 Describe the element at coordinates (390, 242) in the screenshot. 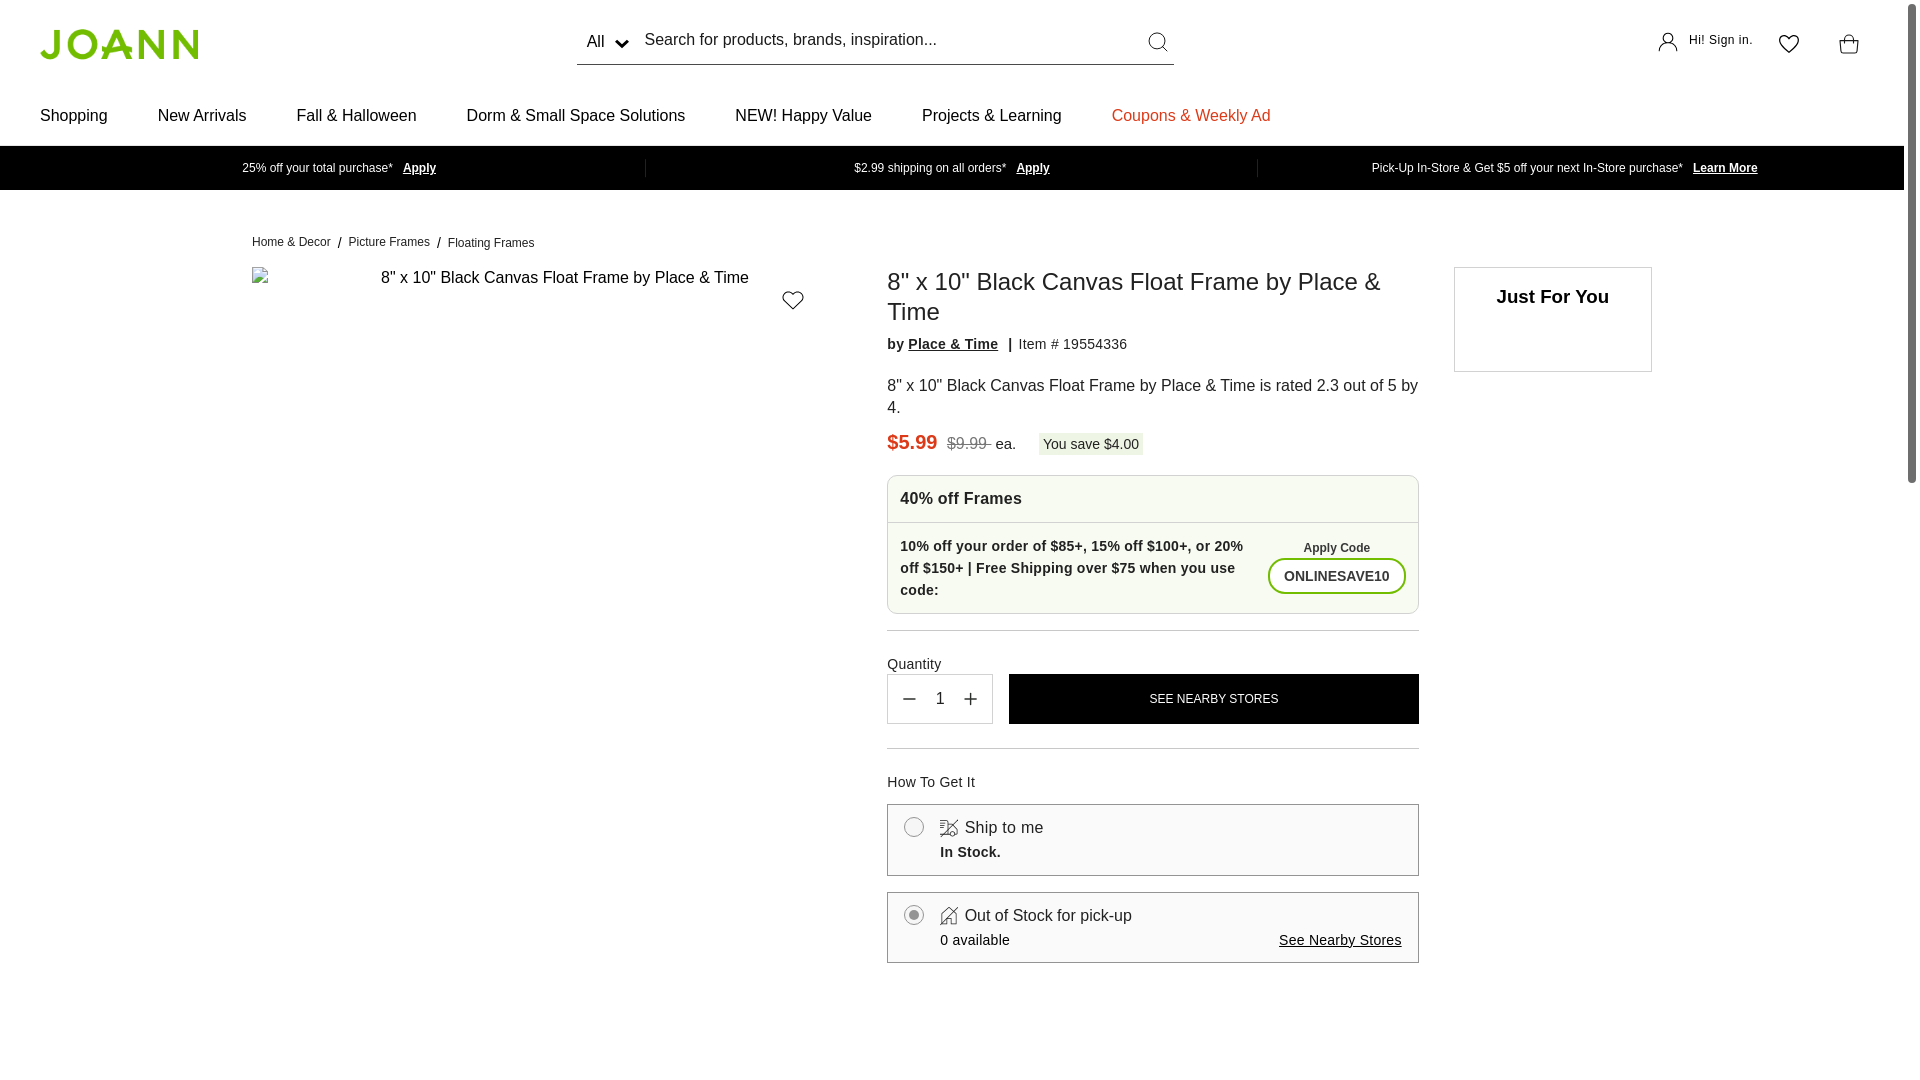

I see `Picture Frames` at that location.